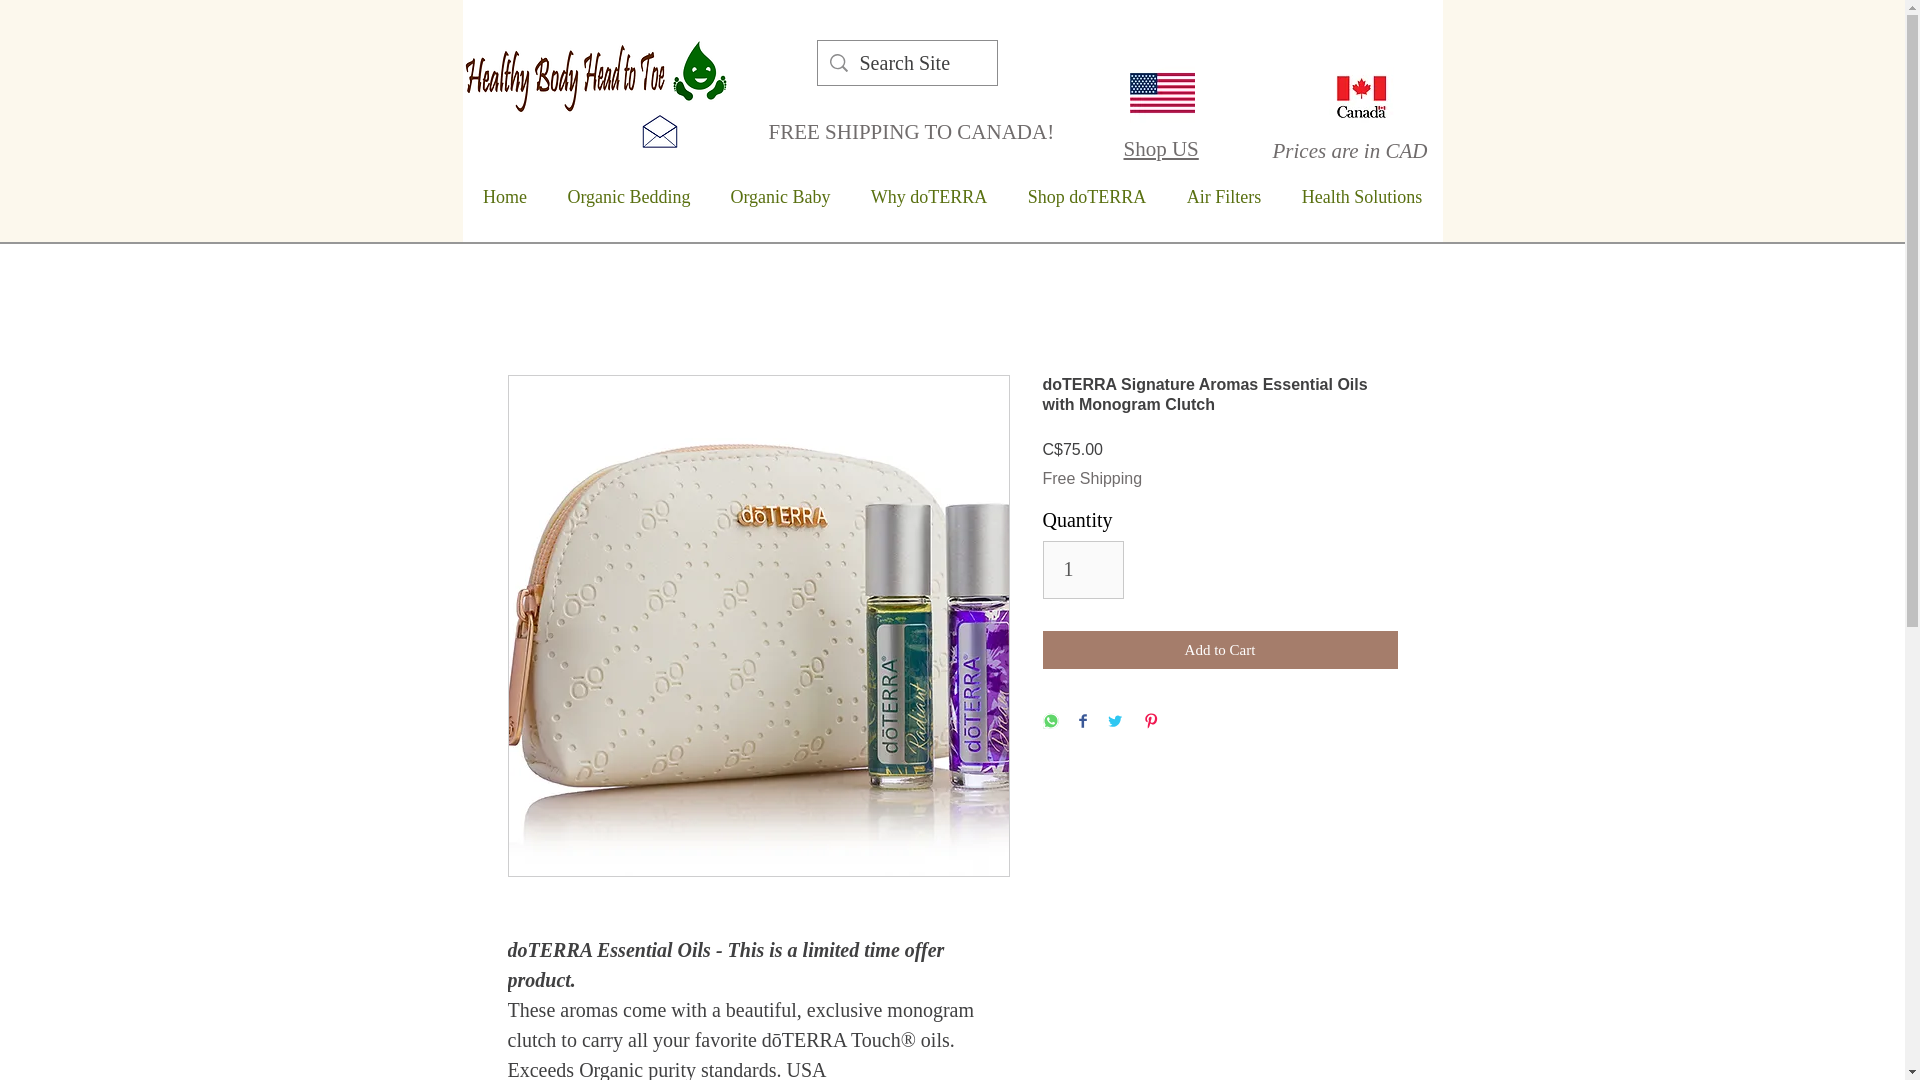 The image size is (1920, 1080). I want to click on Shop US, so click(1160, 148).